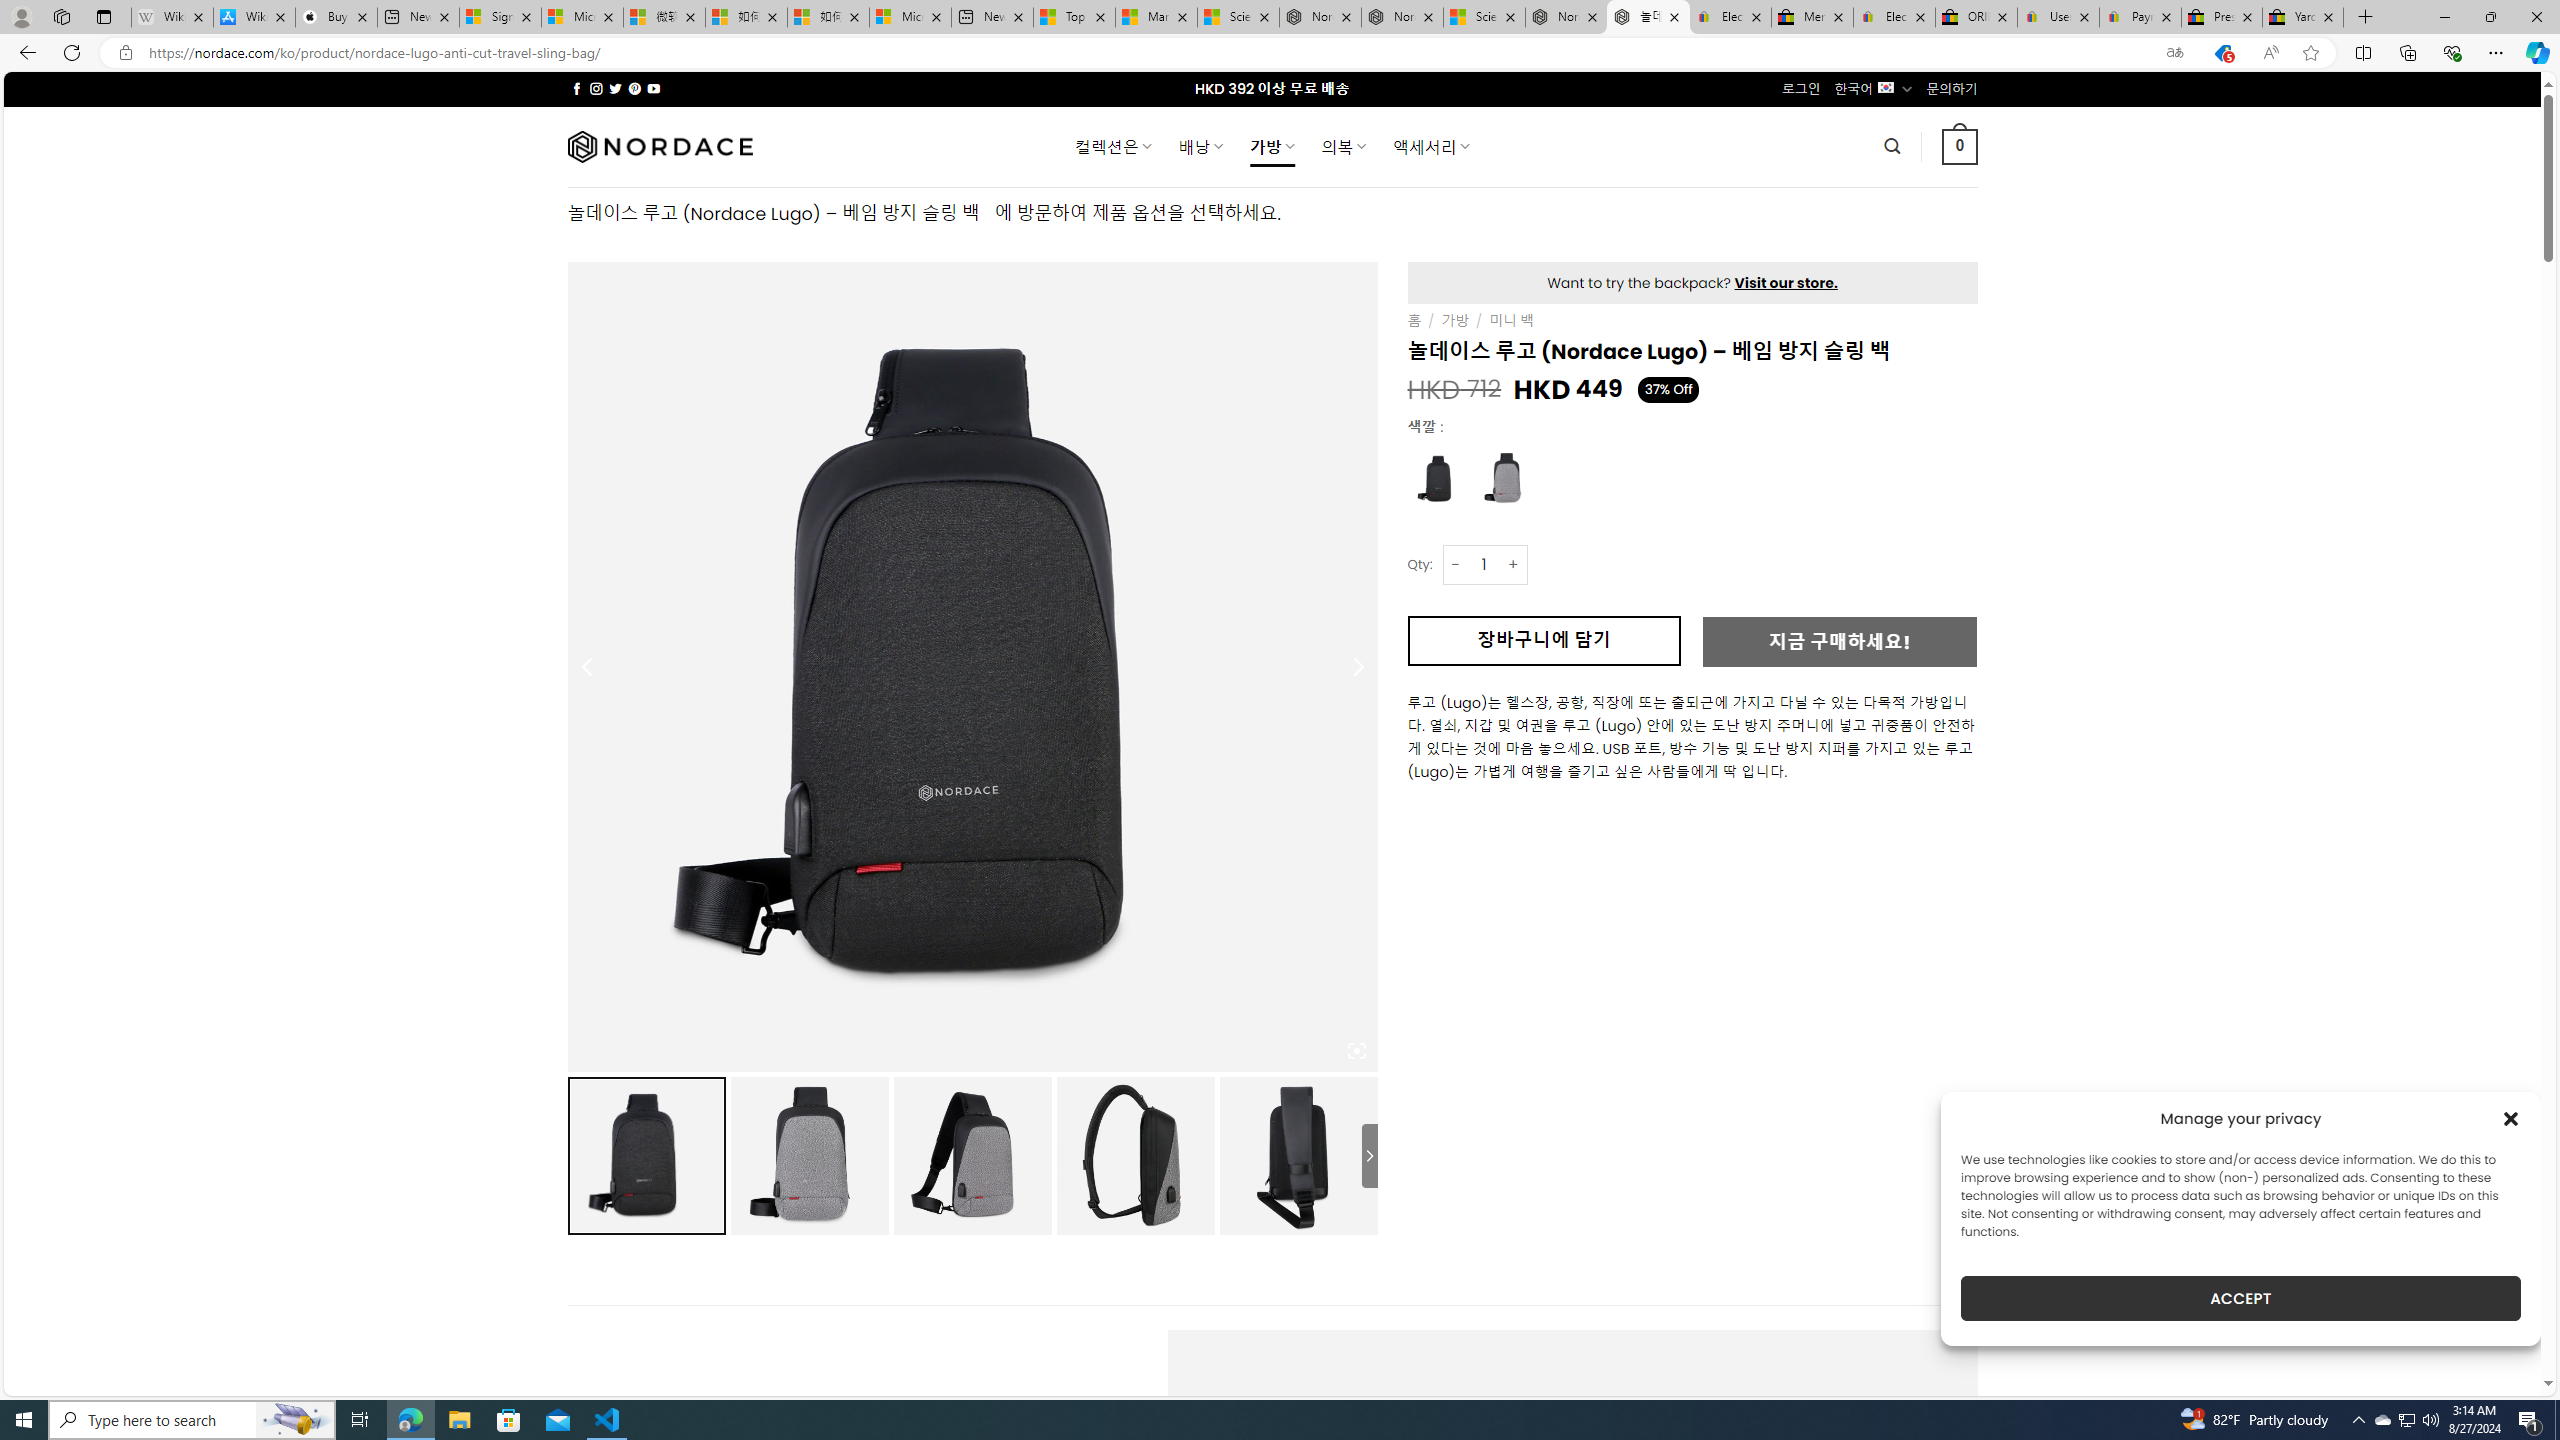 The width and height of the screenshot is (2560, 1440). Describe the element at coordinates (2140, 17) in the screenshot. I see `Payments Terms of Use | eBay.com` at that location.